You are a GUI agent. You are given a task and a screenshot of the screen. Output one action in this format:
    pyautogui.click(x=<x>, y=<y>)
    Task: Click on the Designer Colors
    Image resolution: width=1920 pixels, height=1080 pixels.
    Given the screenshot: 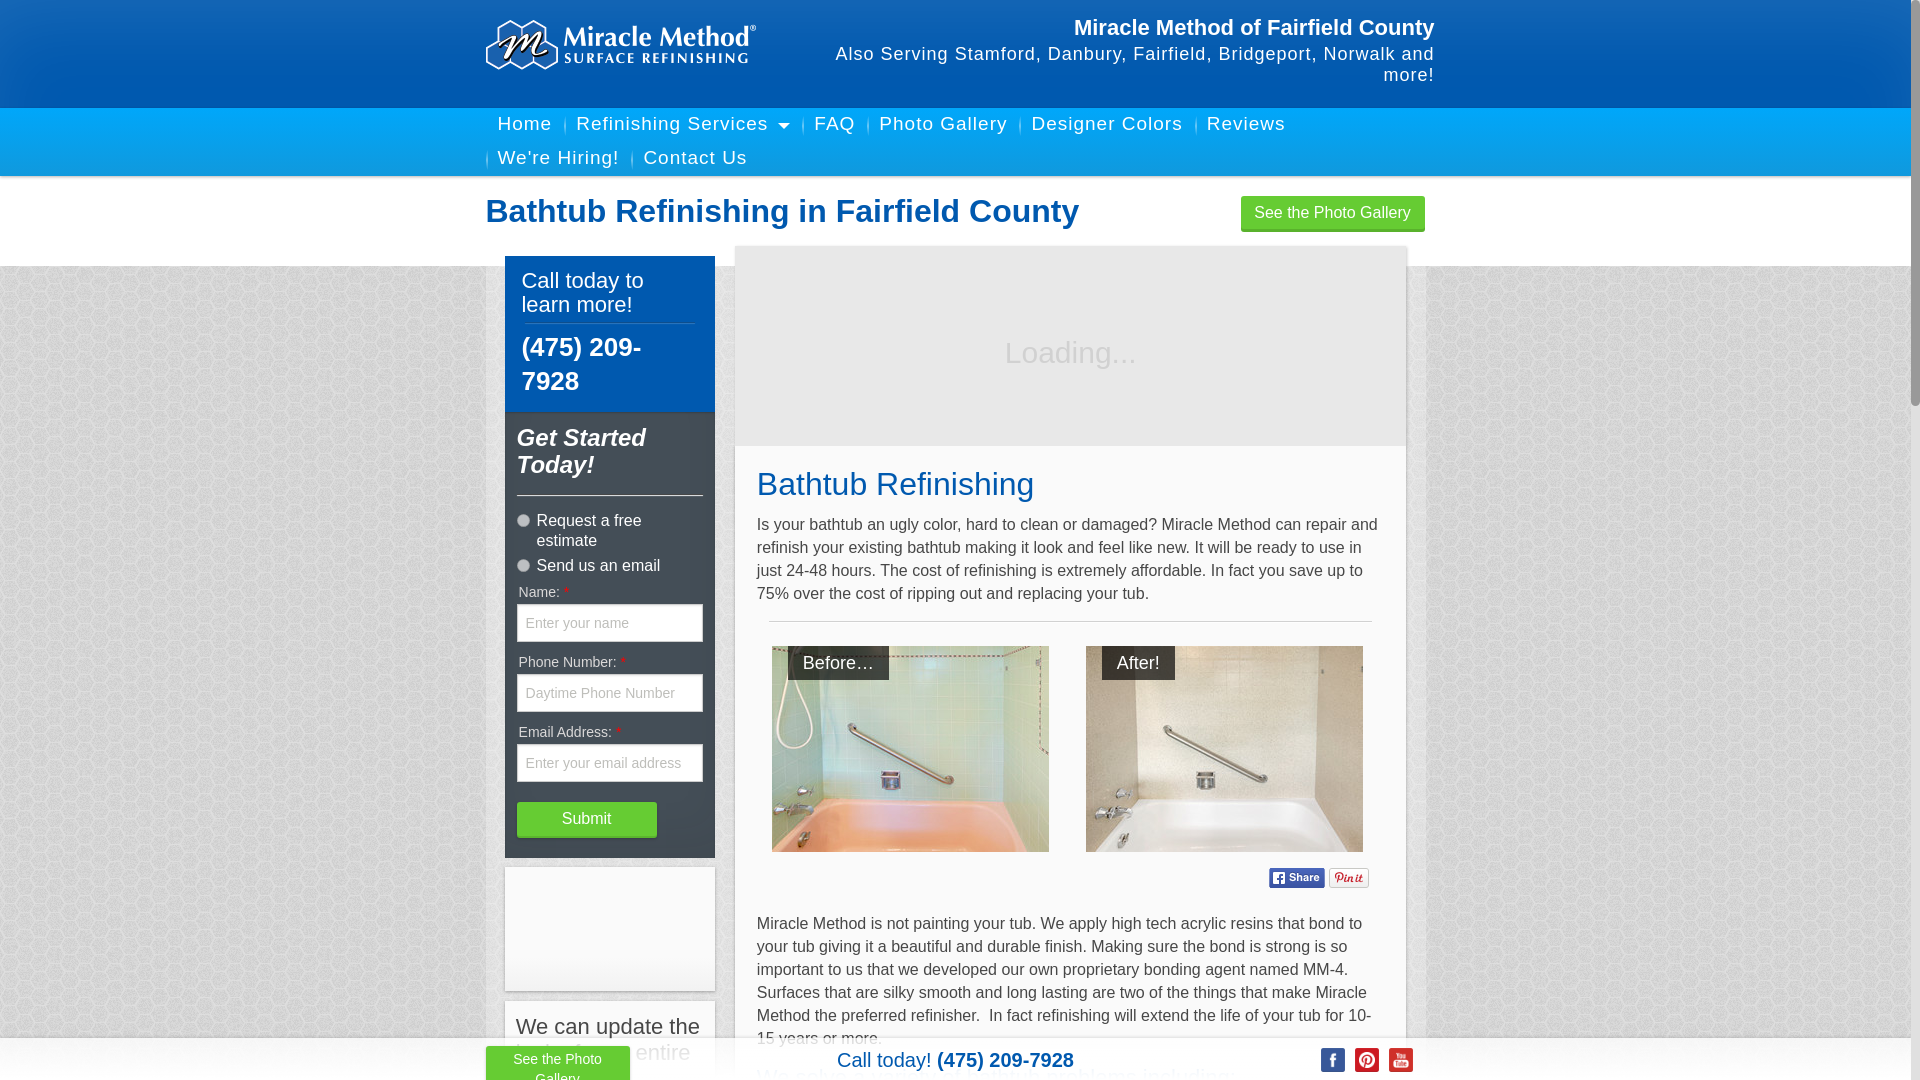 What is the action you would take?
    pyautogui.click(x=1106, y=123)
    